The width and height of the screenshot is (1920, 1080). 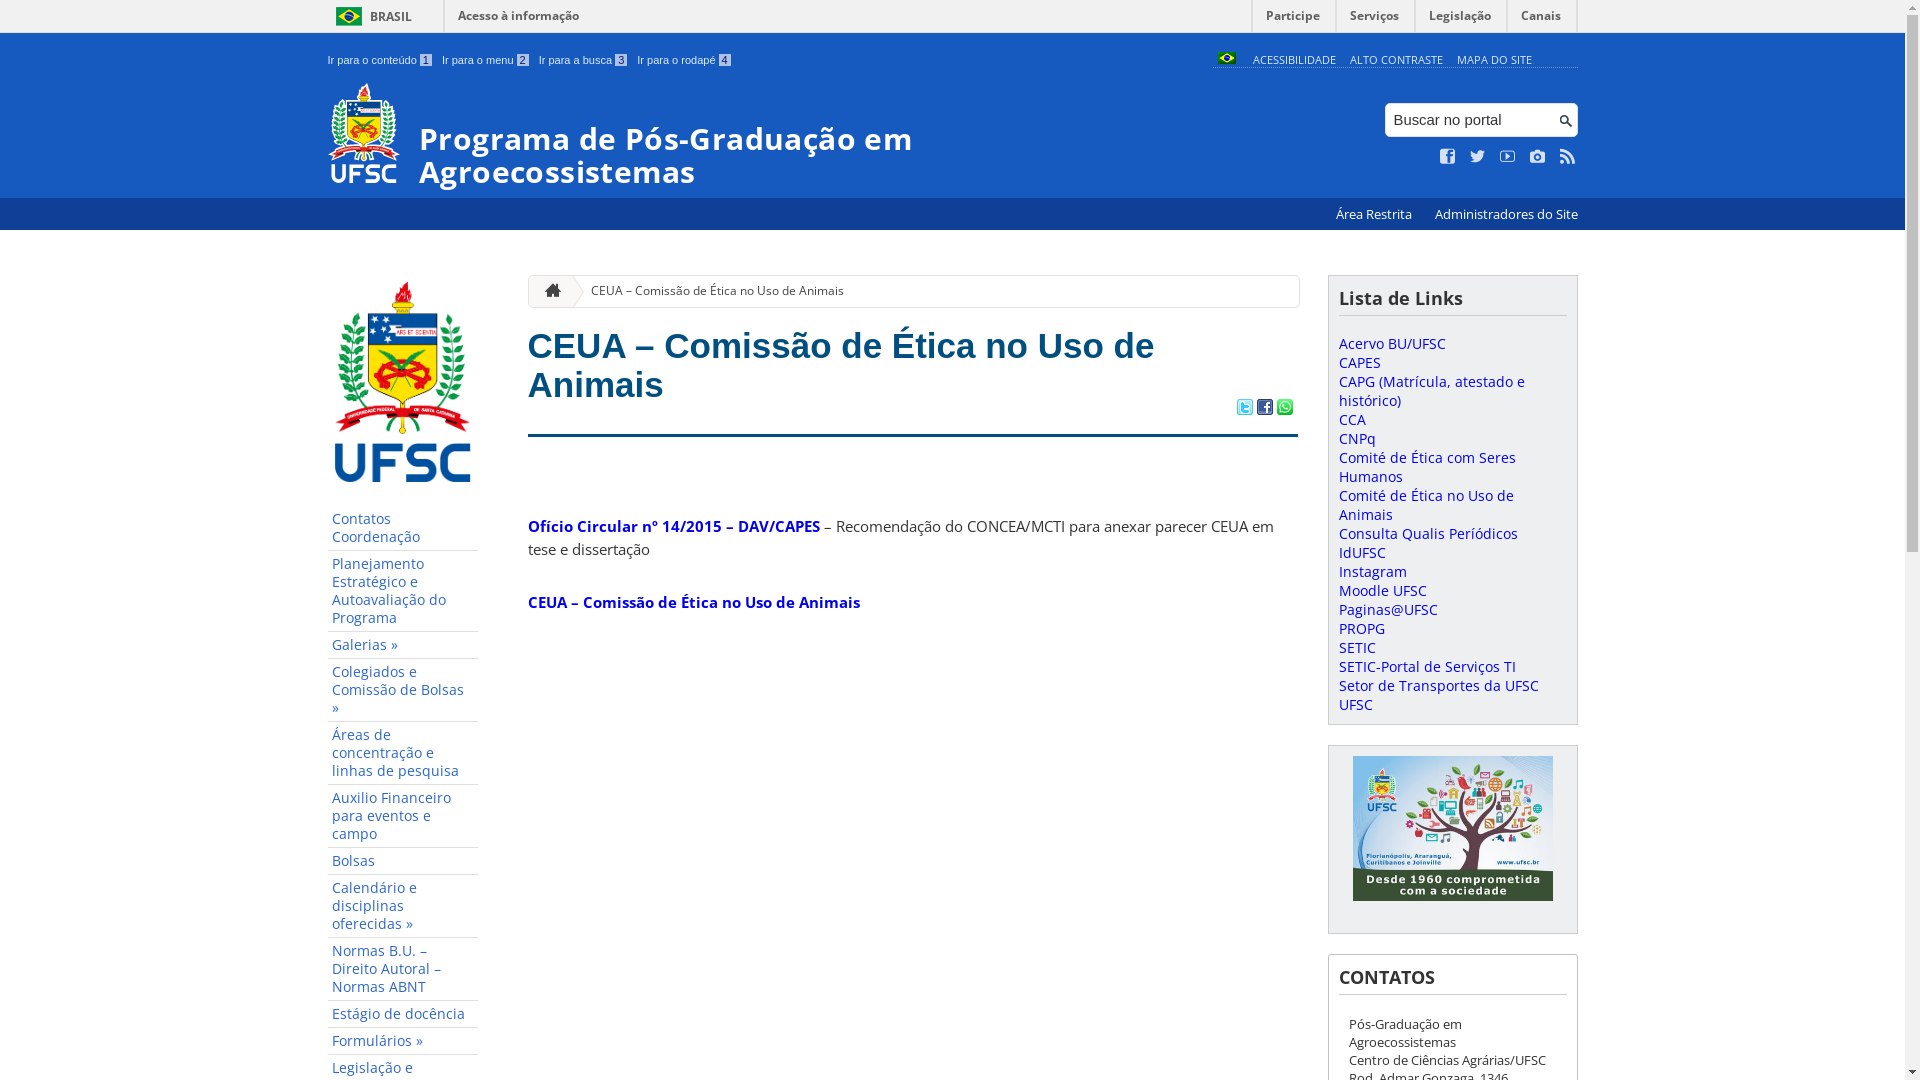 What do you see at coordinates (1362, 552) in the screenshot?
I see `IdUFSC` at bounding box center [1362, 552].